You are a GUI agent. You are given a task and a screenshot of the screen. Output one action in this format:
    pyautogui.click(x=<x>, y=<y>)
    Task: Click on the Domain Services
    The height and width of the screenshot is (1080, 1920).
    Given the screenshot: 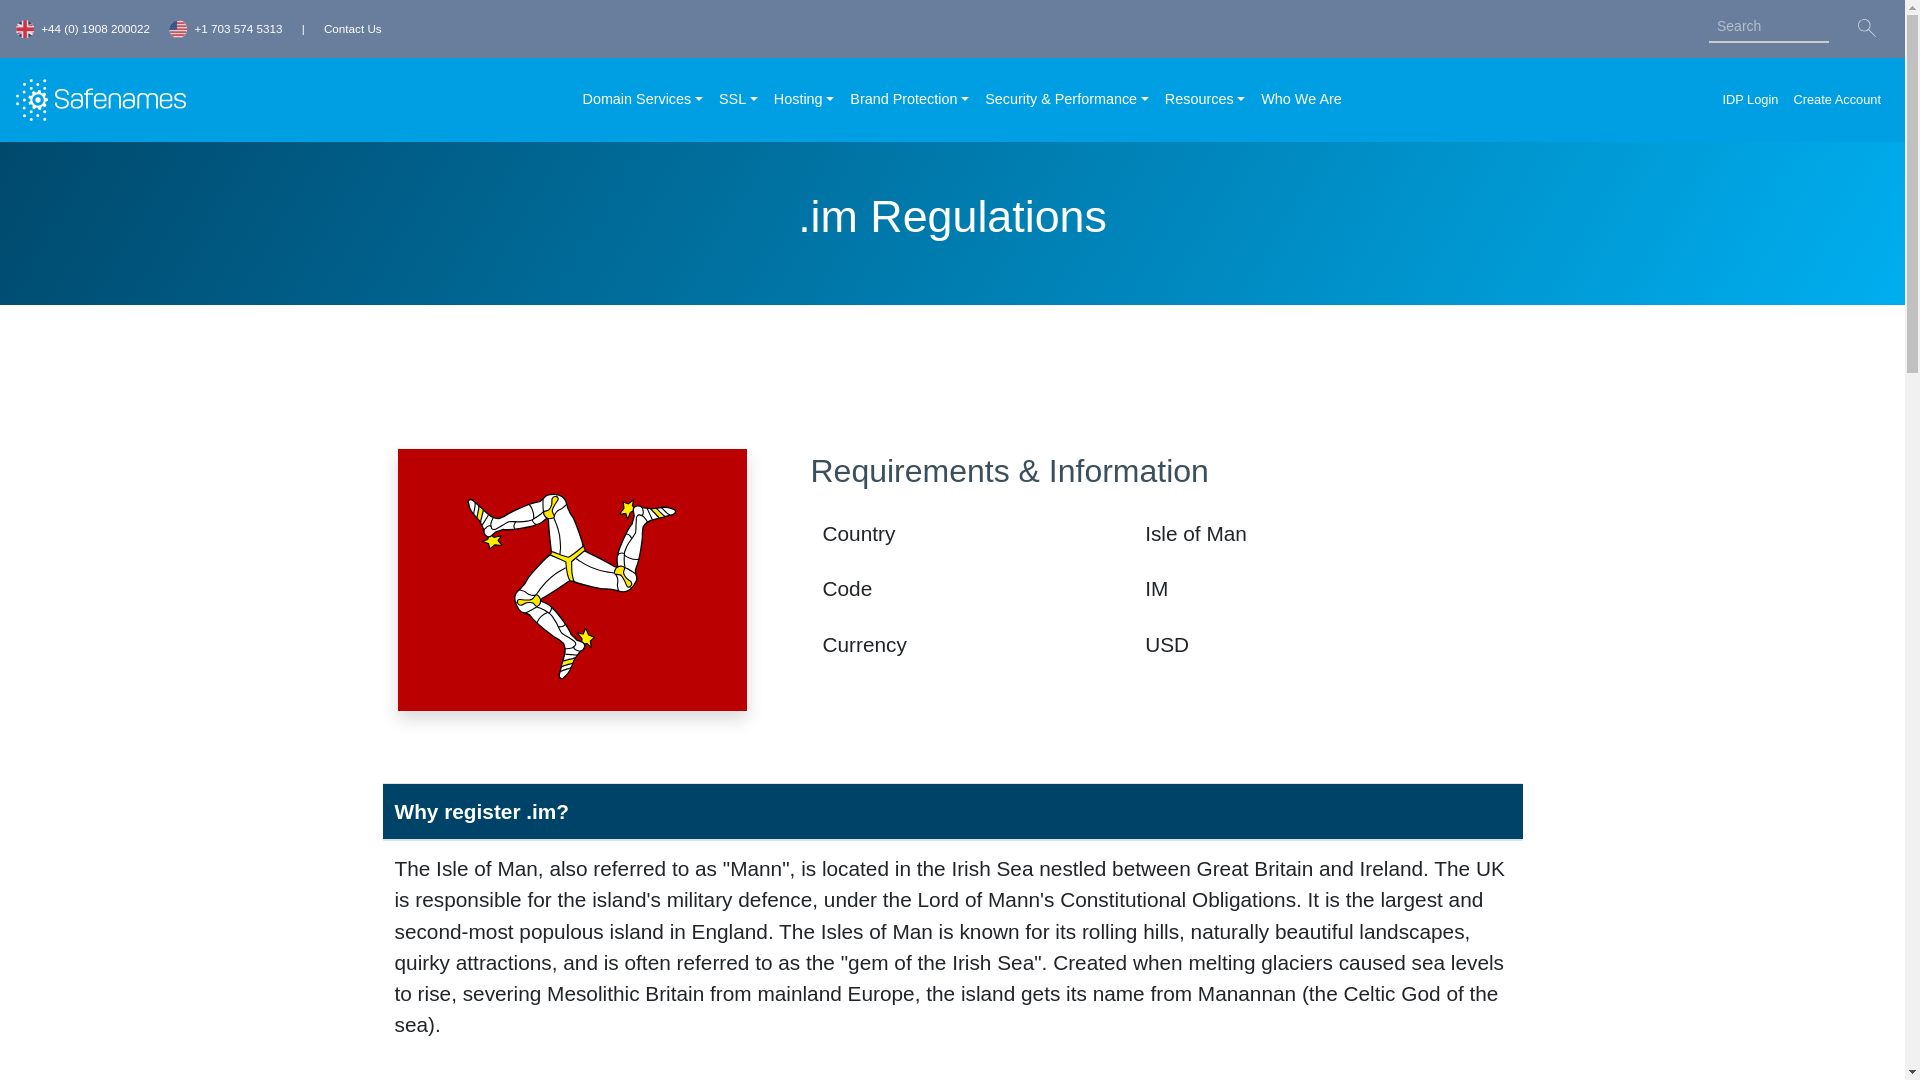 What is the action you would take?
    pyautogui.click(x=642, y=100)
    